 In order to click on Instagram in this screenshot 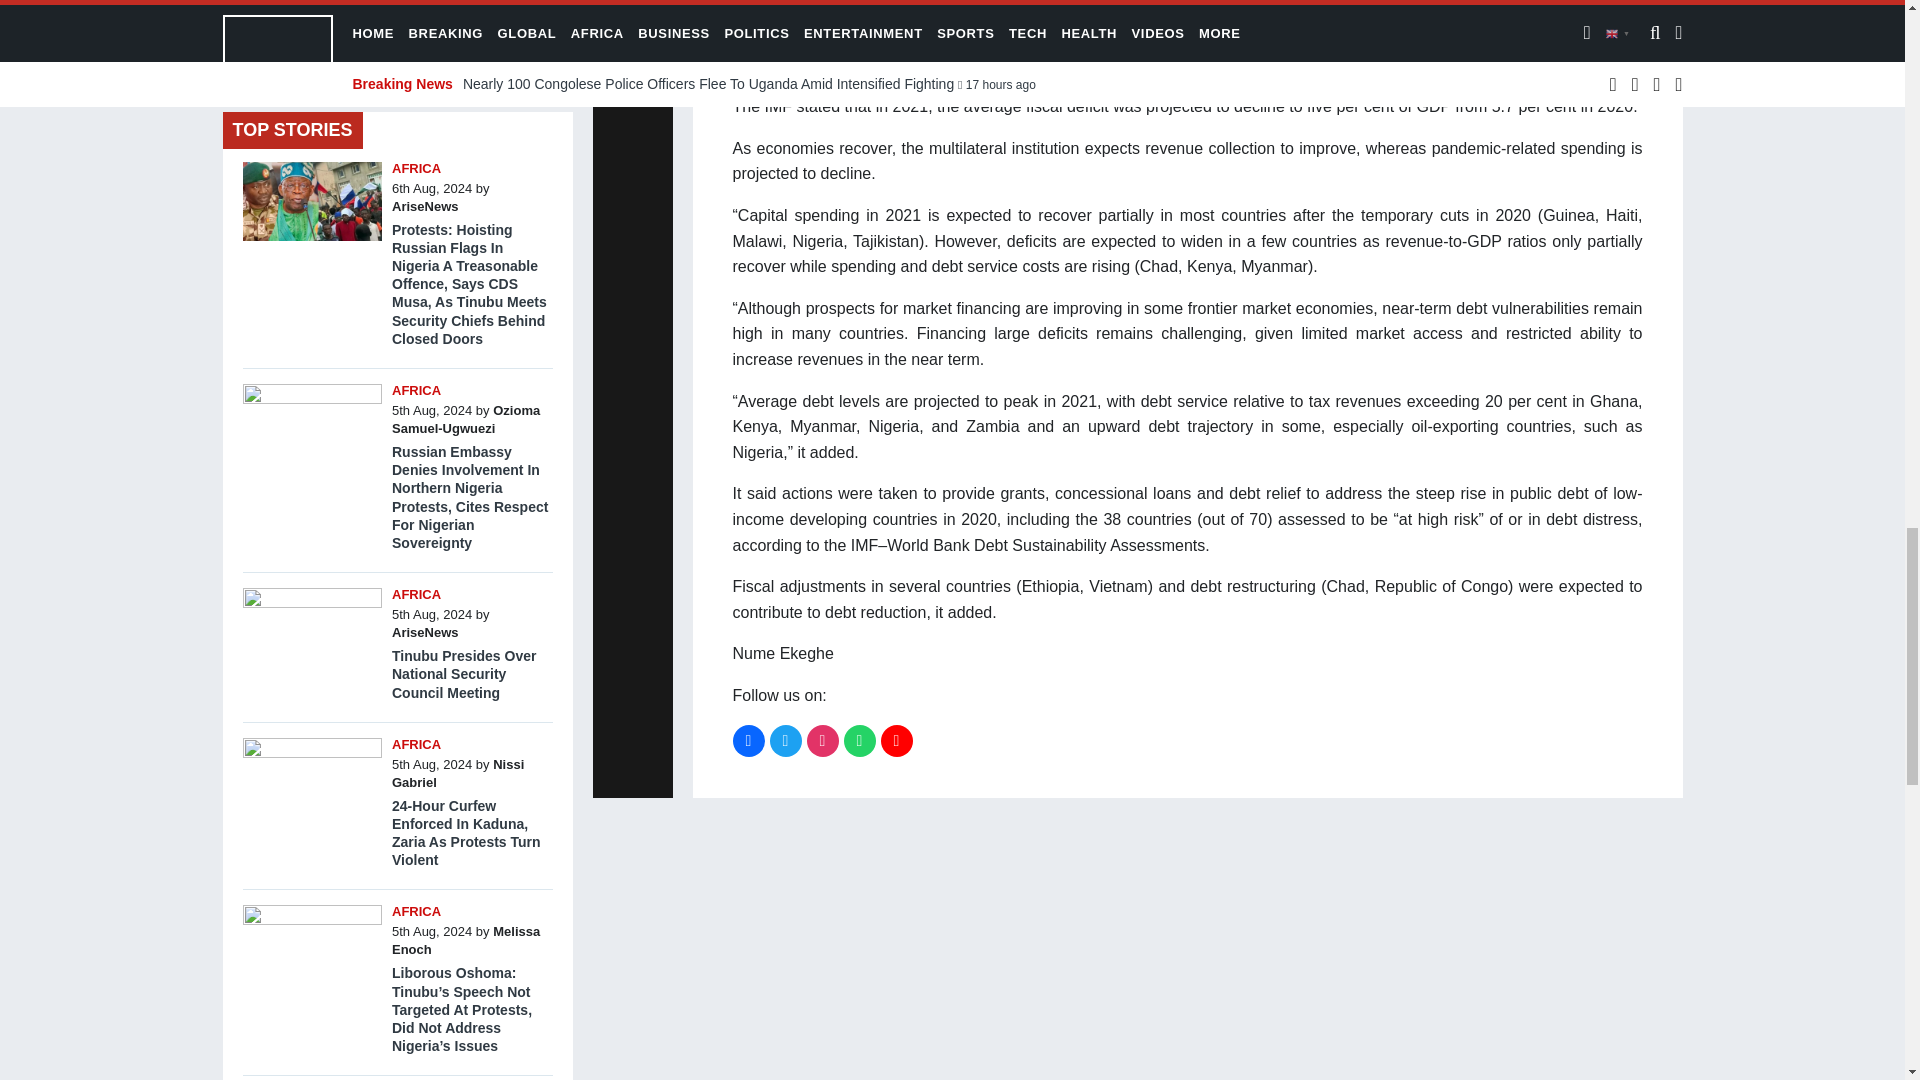, I will do `click(822, 740)`.